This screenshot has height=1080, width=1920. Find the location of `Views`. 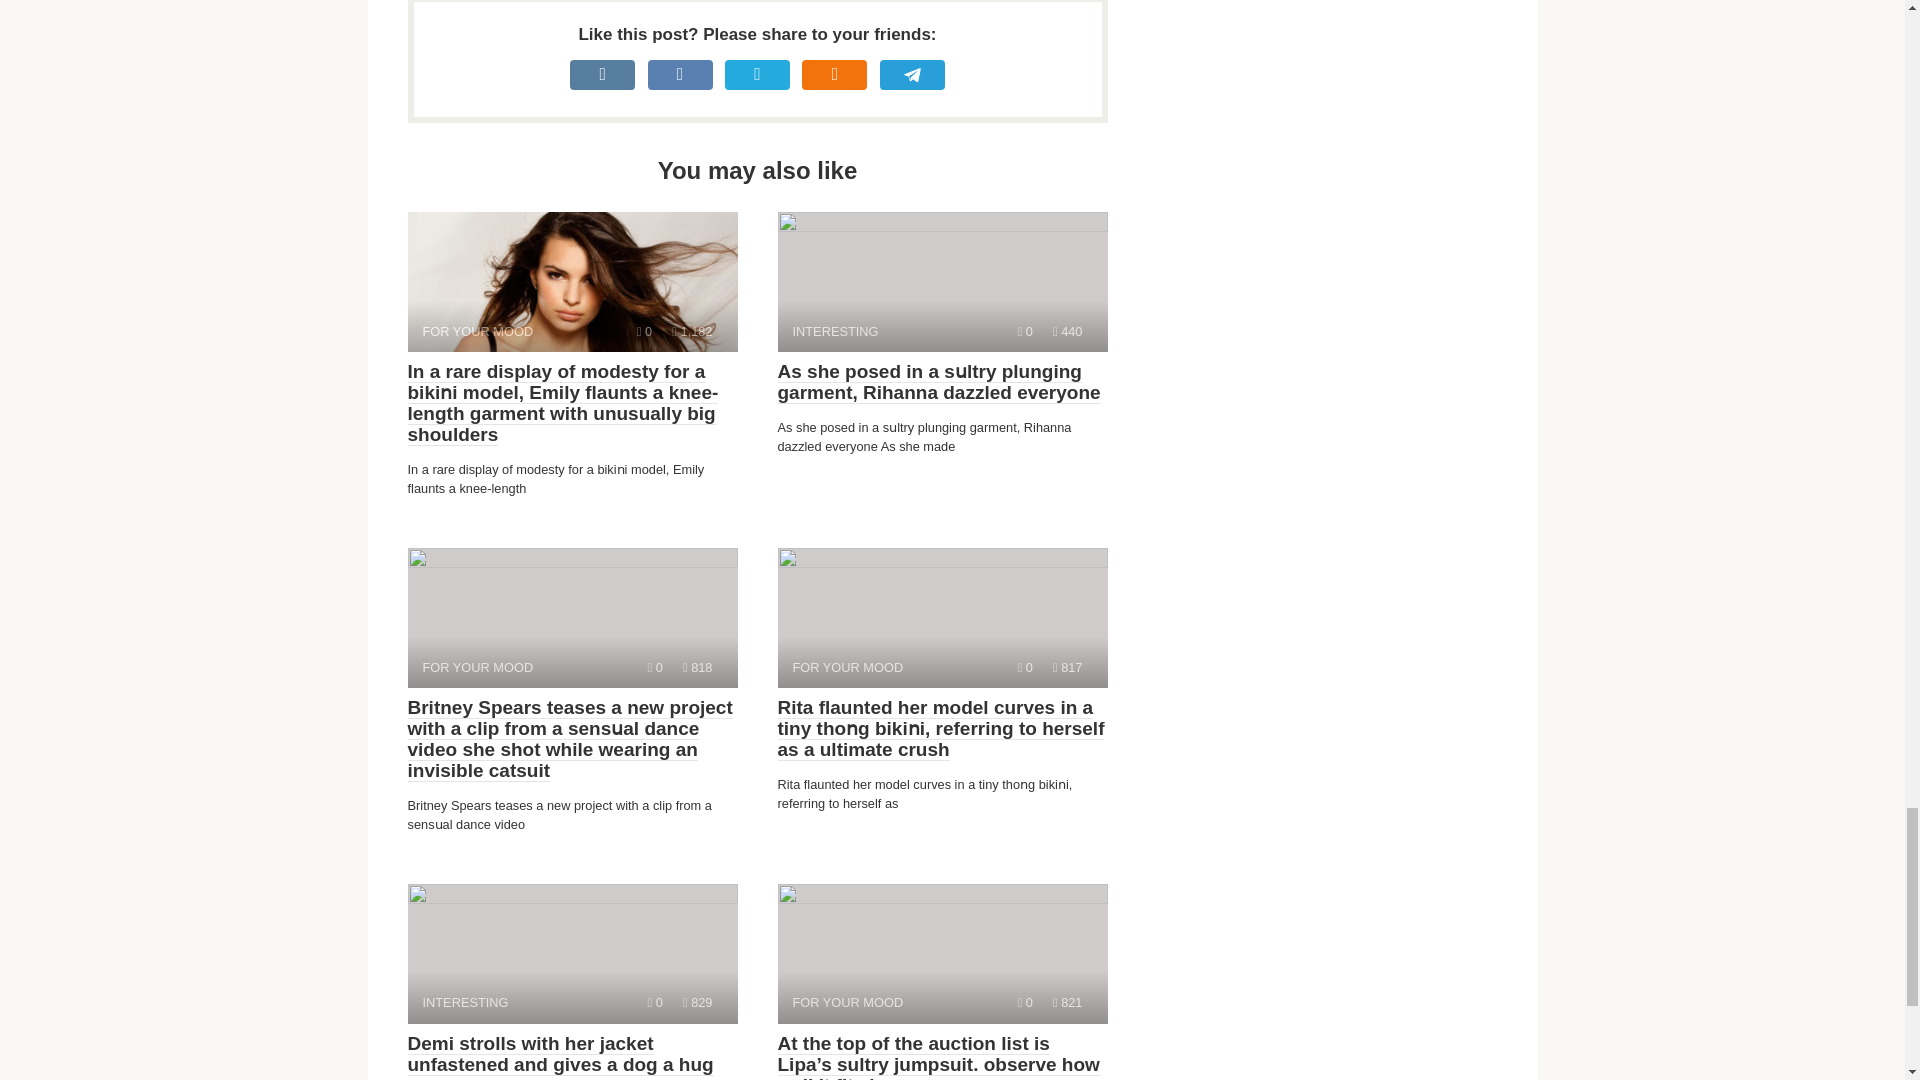

Views is located at coordinates (942, 617).